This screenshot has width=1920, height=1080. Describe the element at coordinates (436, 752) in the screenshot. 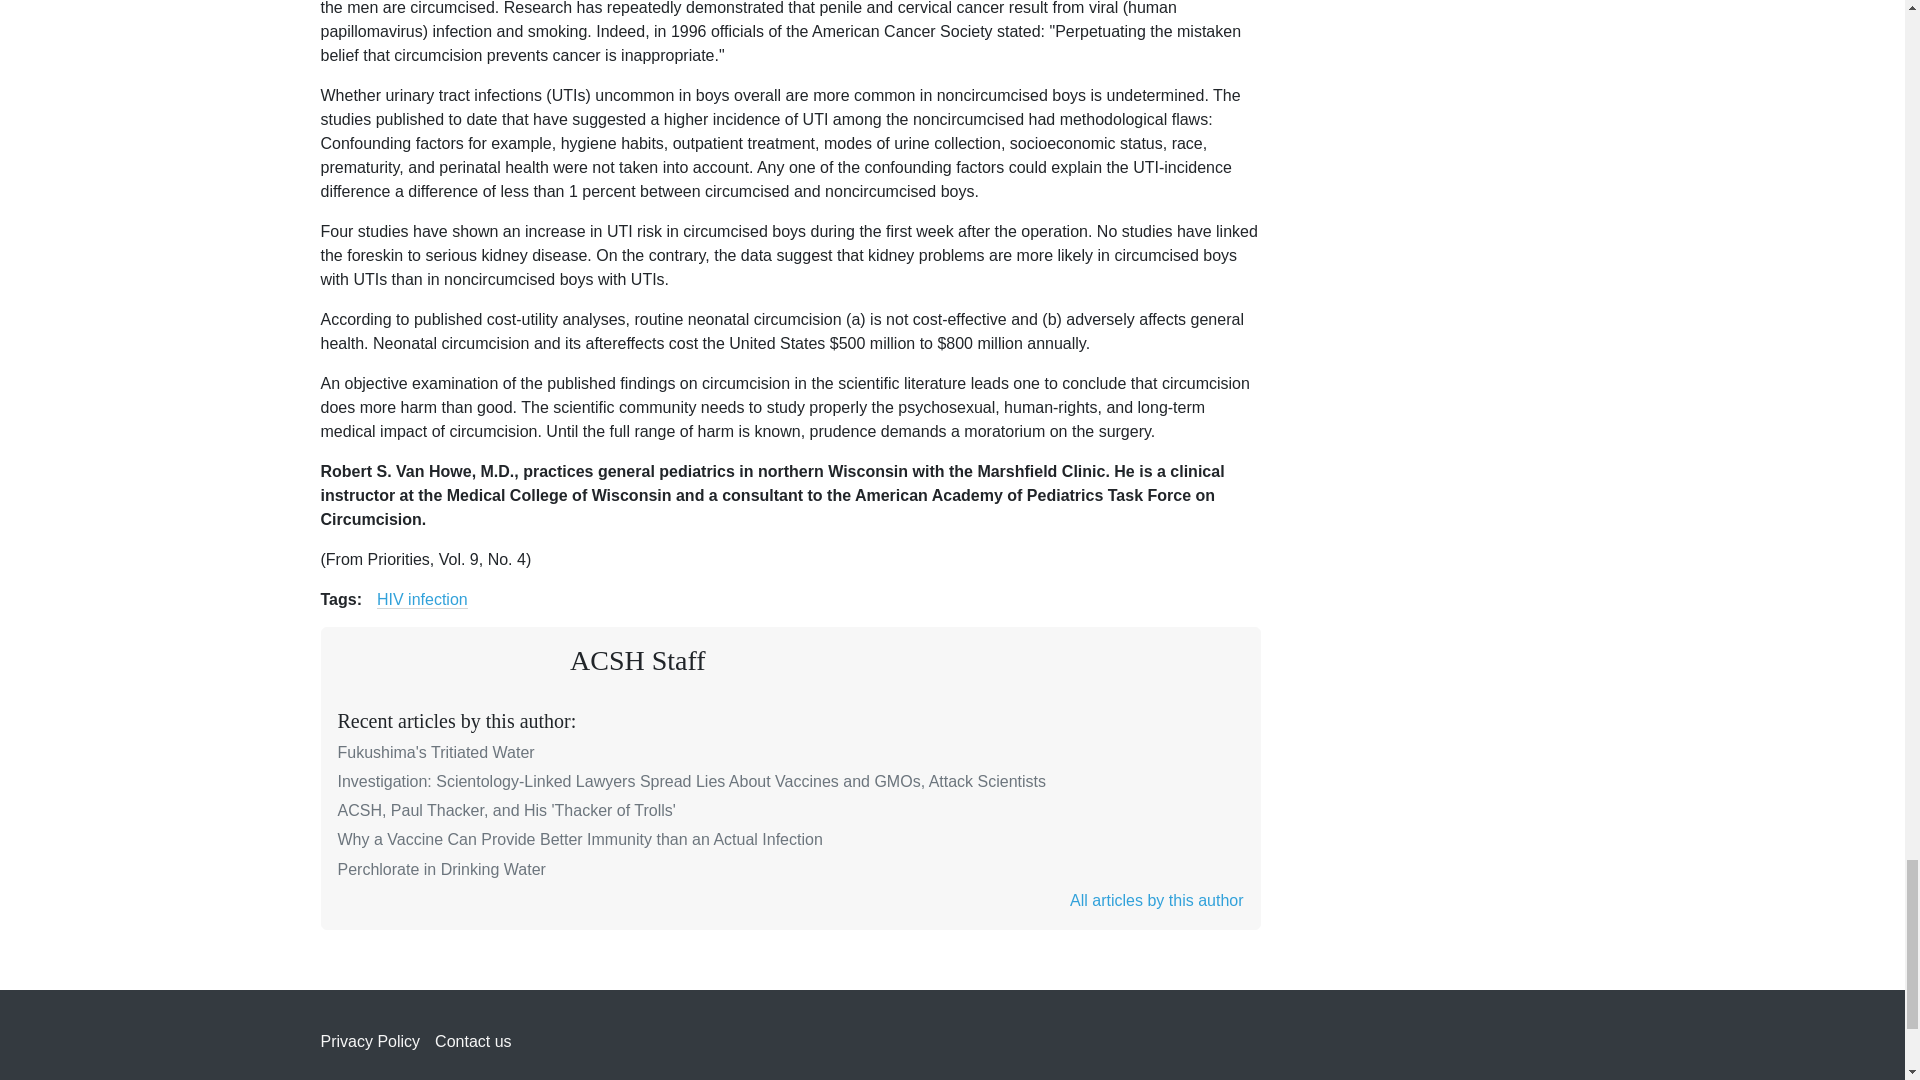

I see `Fukushima's Tritiated Water` at that location.